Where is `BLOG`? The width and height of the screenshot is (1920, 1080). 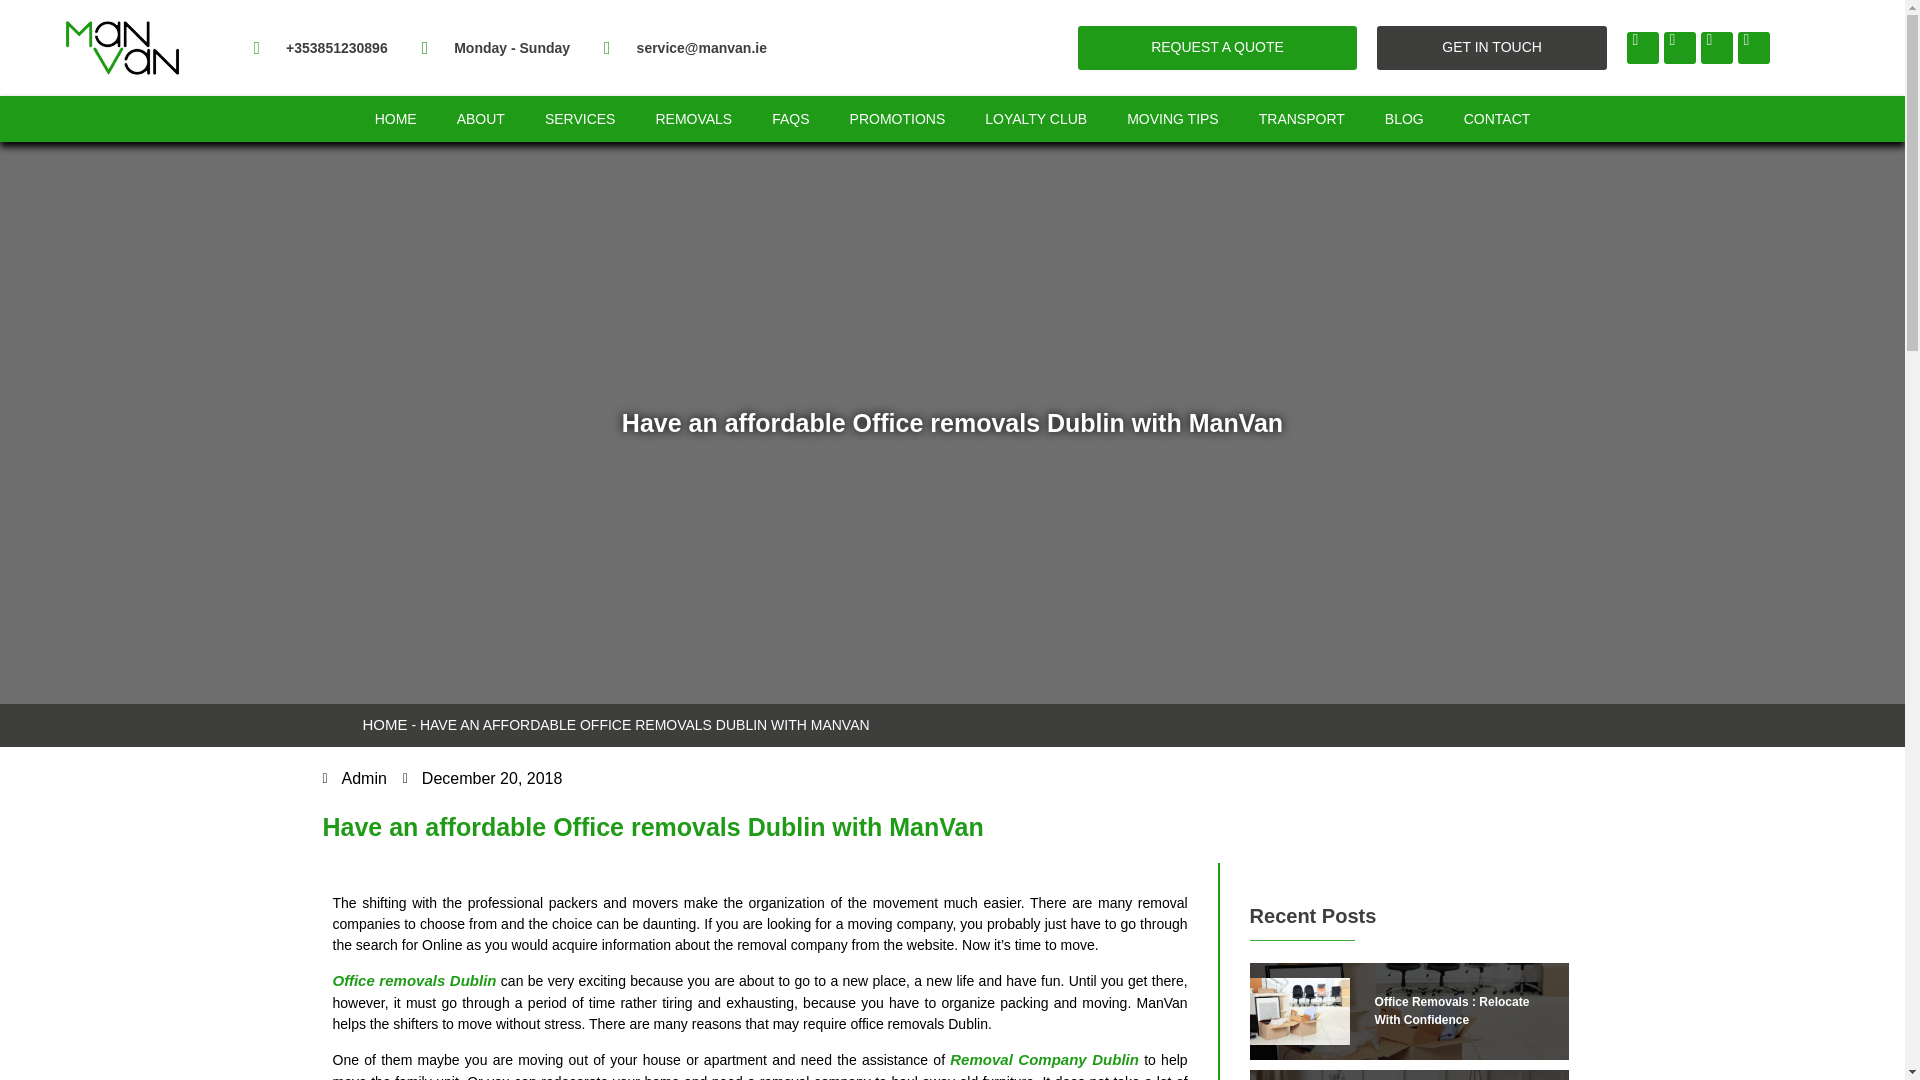 BLOG is located at coordinates (1404, 118).